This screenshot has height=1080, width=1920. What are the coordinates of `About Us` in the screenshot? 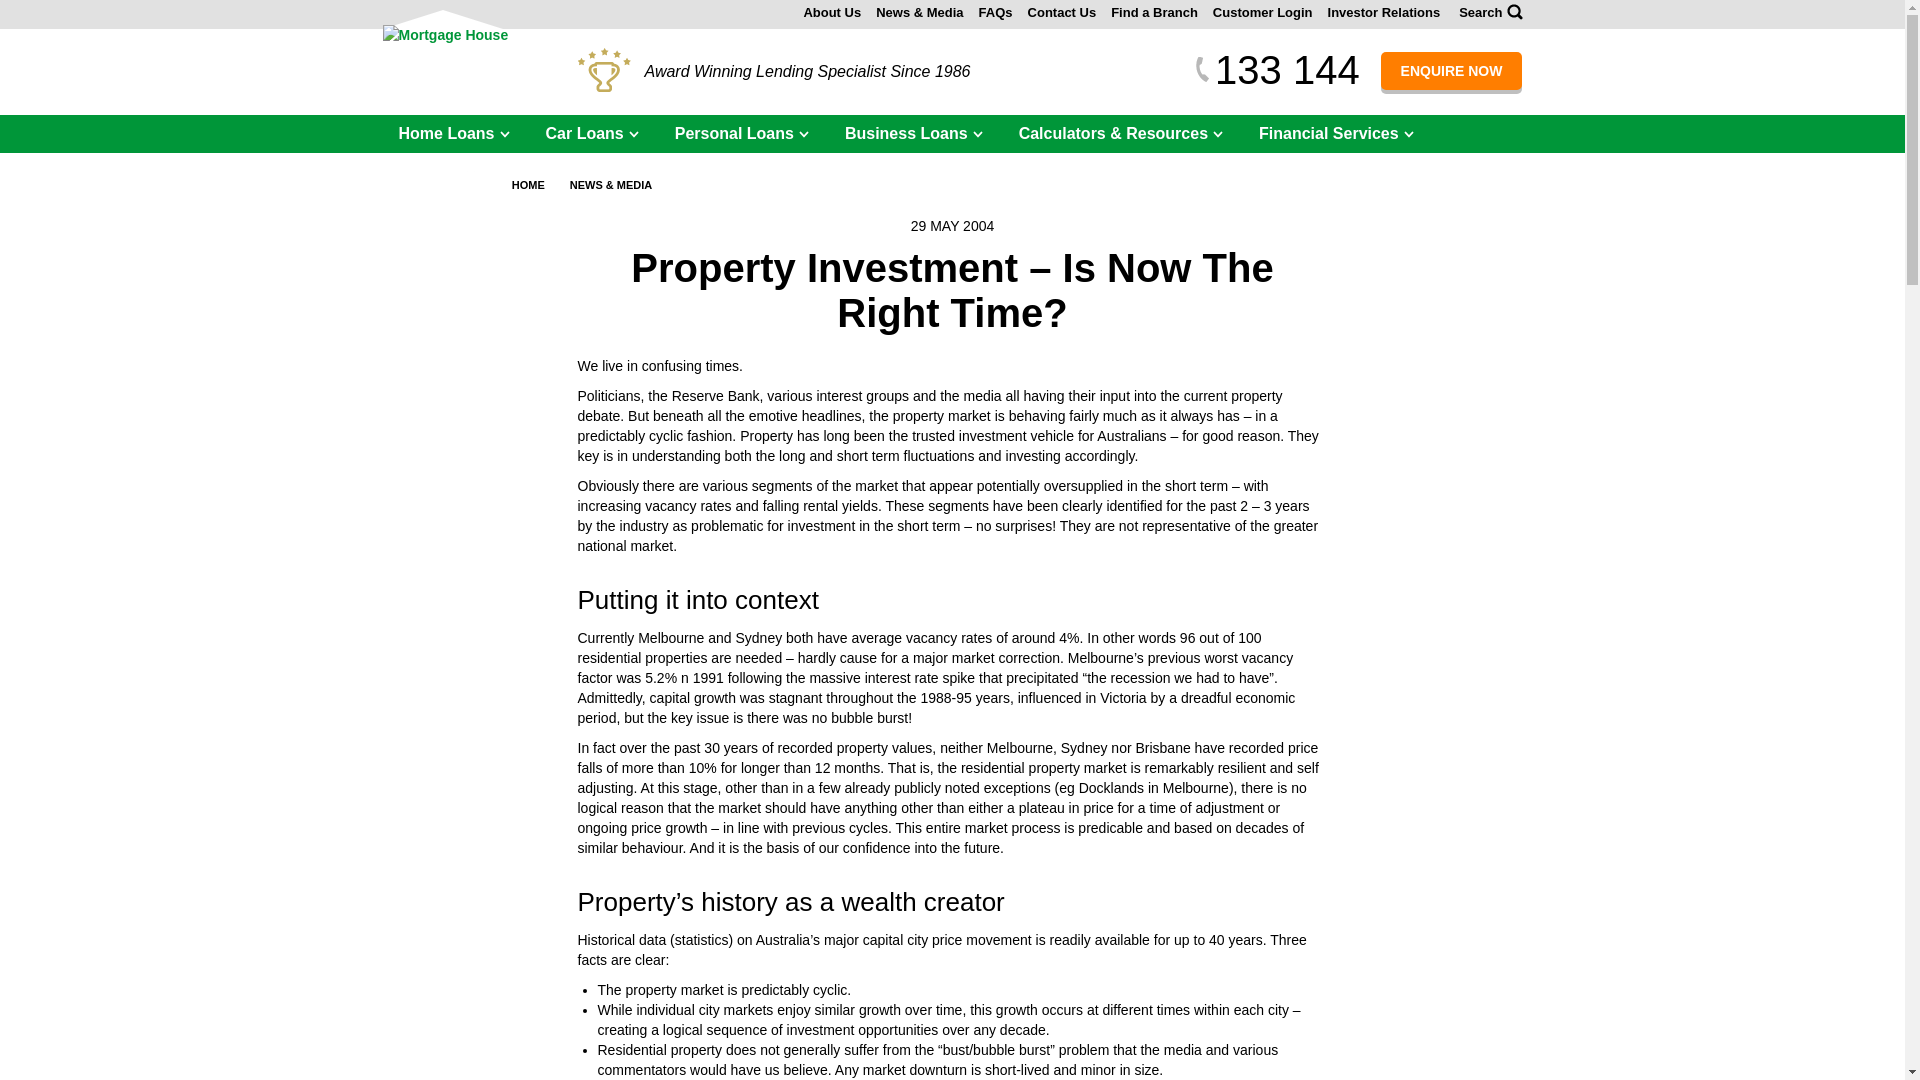 It's located at (831, 12).